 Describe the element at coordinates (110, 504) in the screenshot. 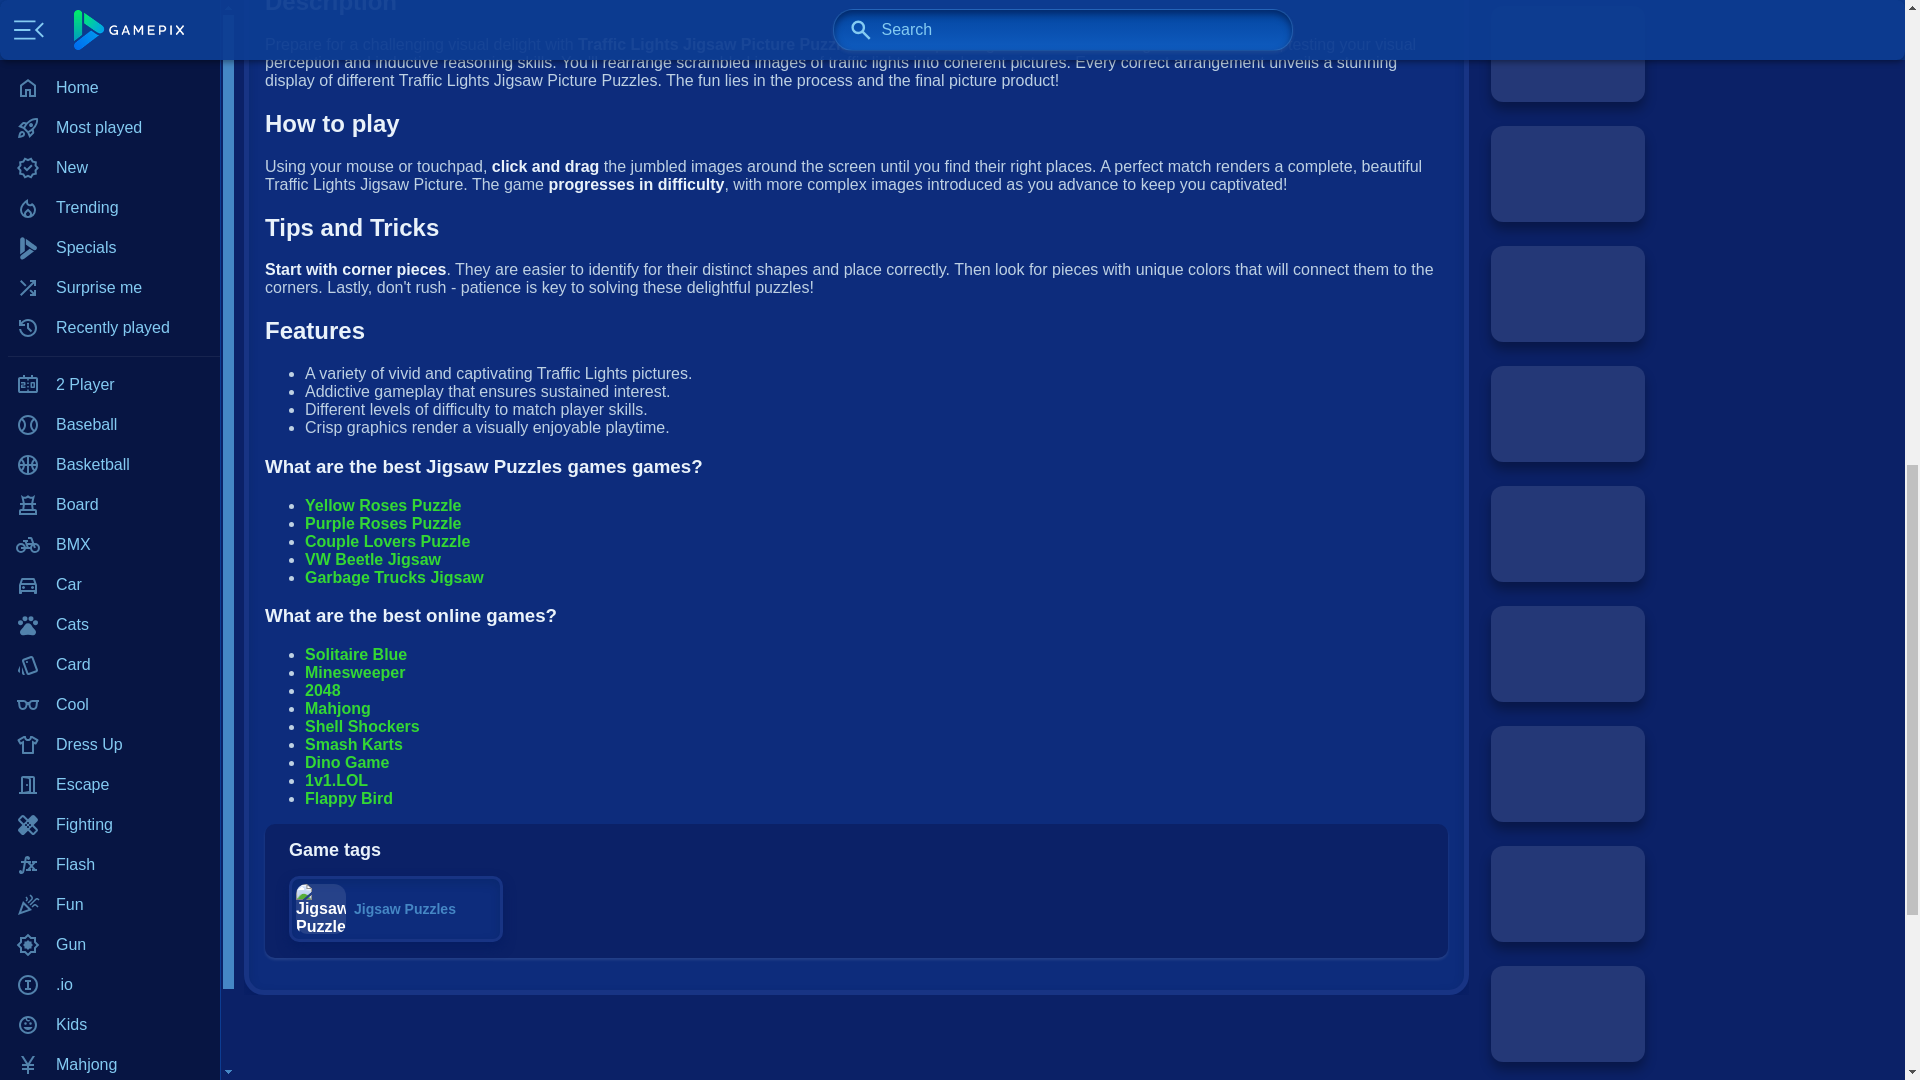

I see `Zombie` at that location.